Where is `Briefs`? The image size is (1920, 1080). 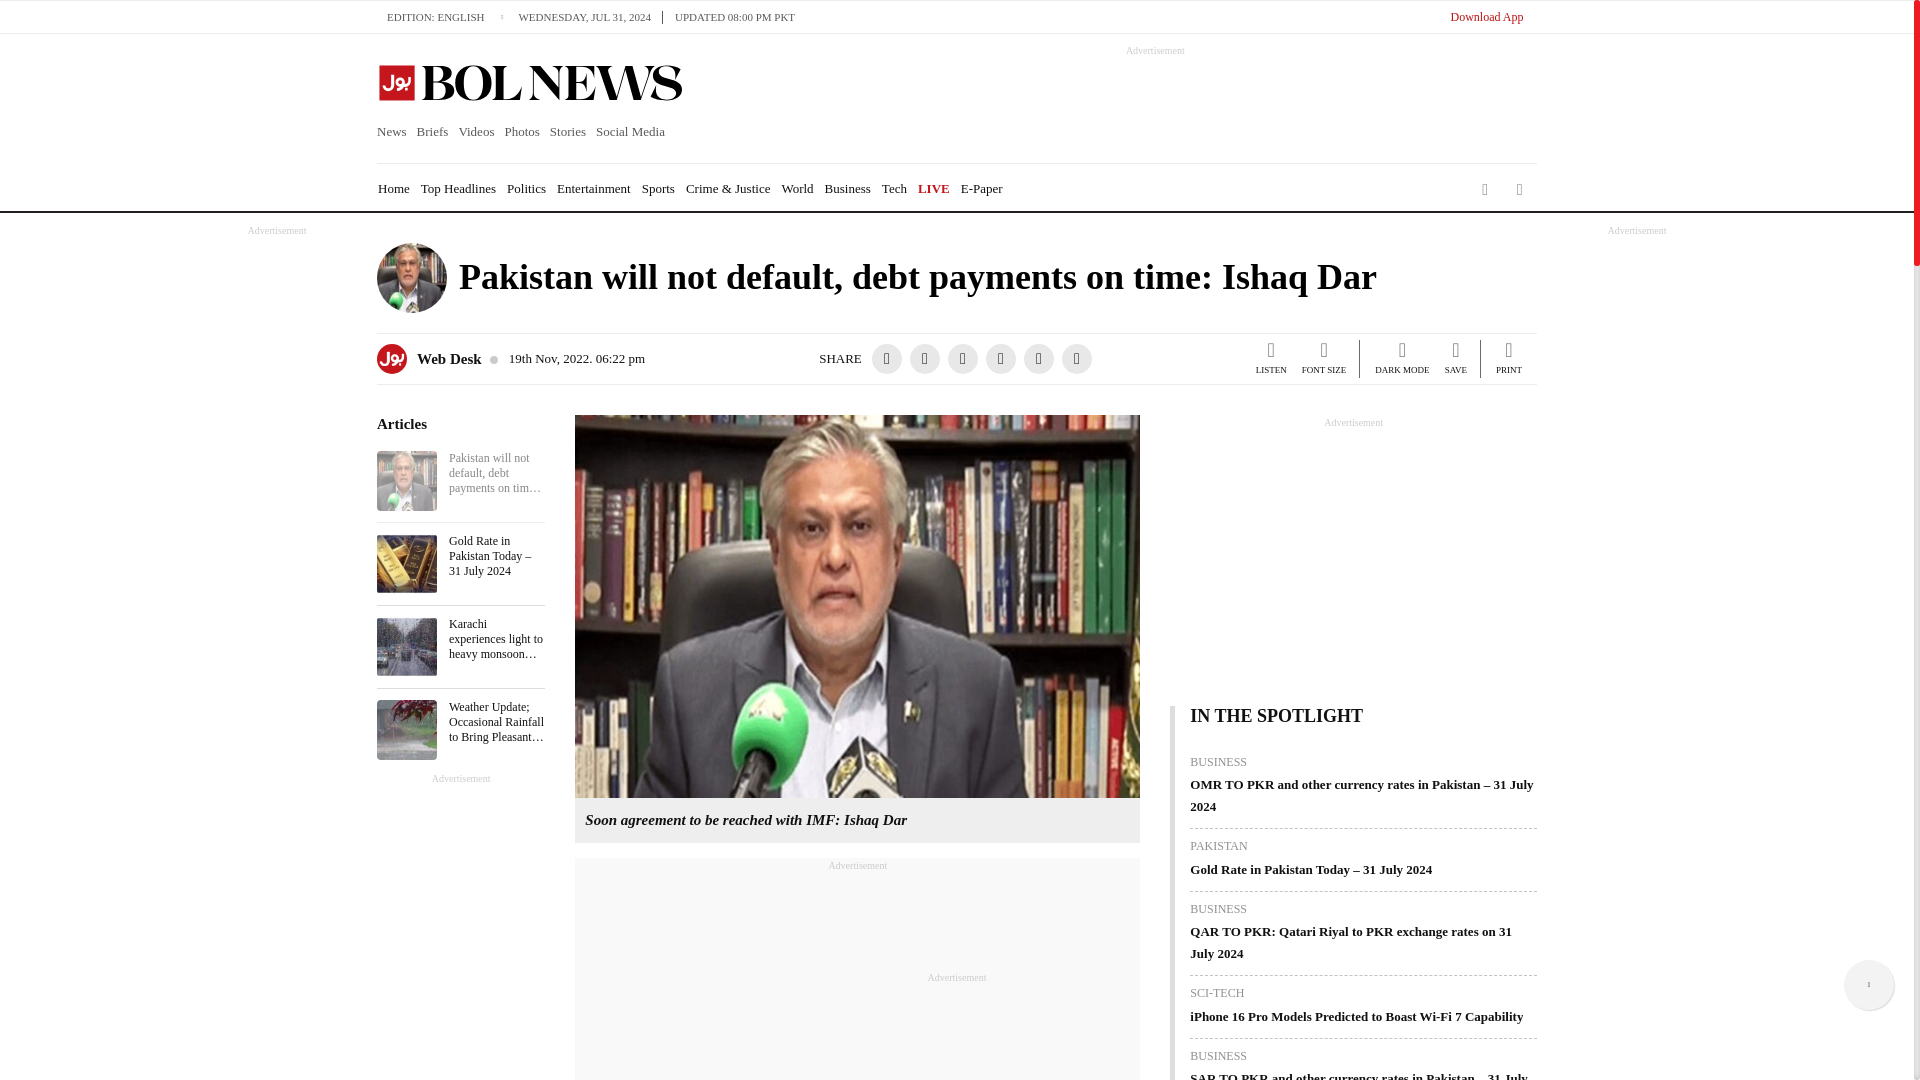
Briefs is located at coordinates (432, 132).